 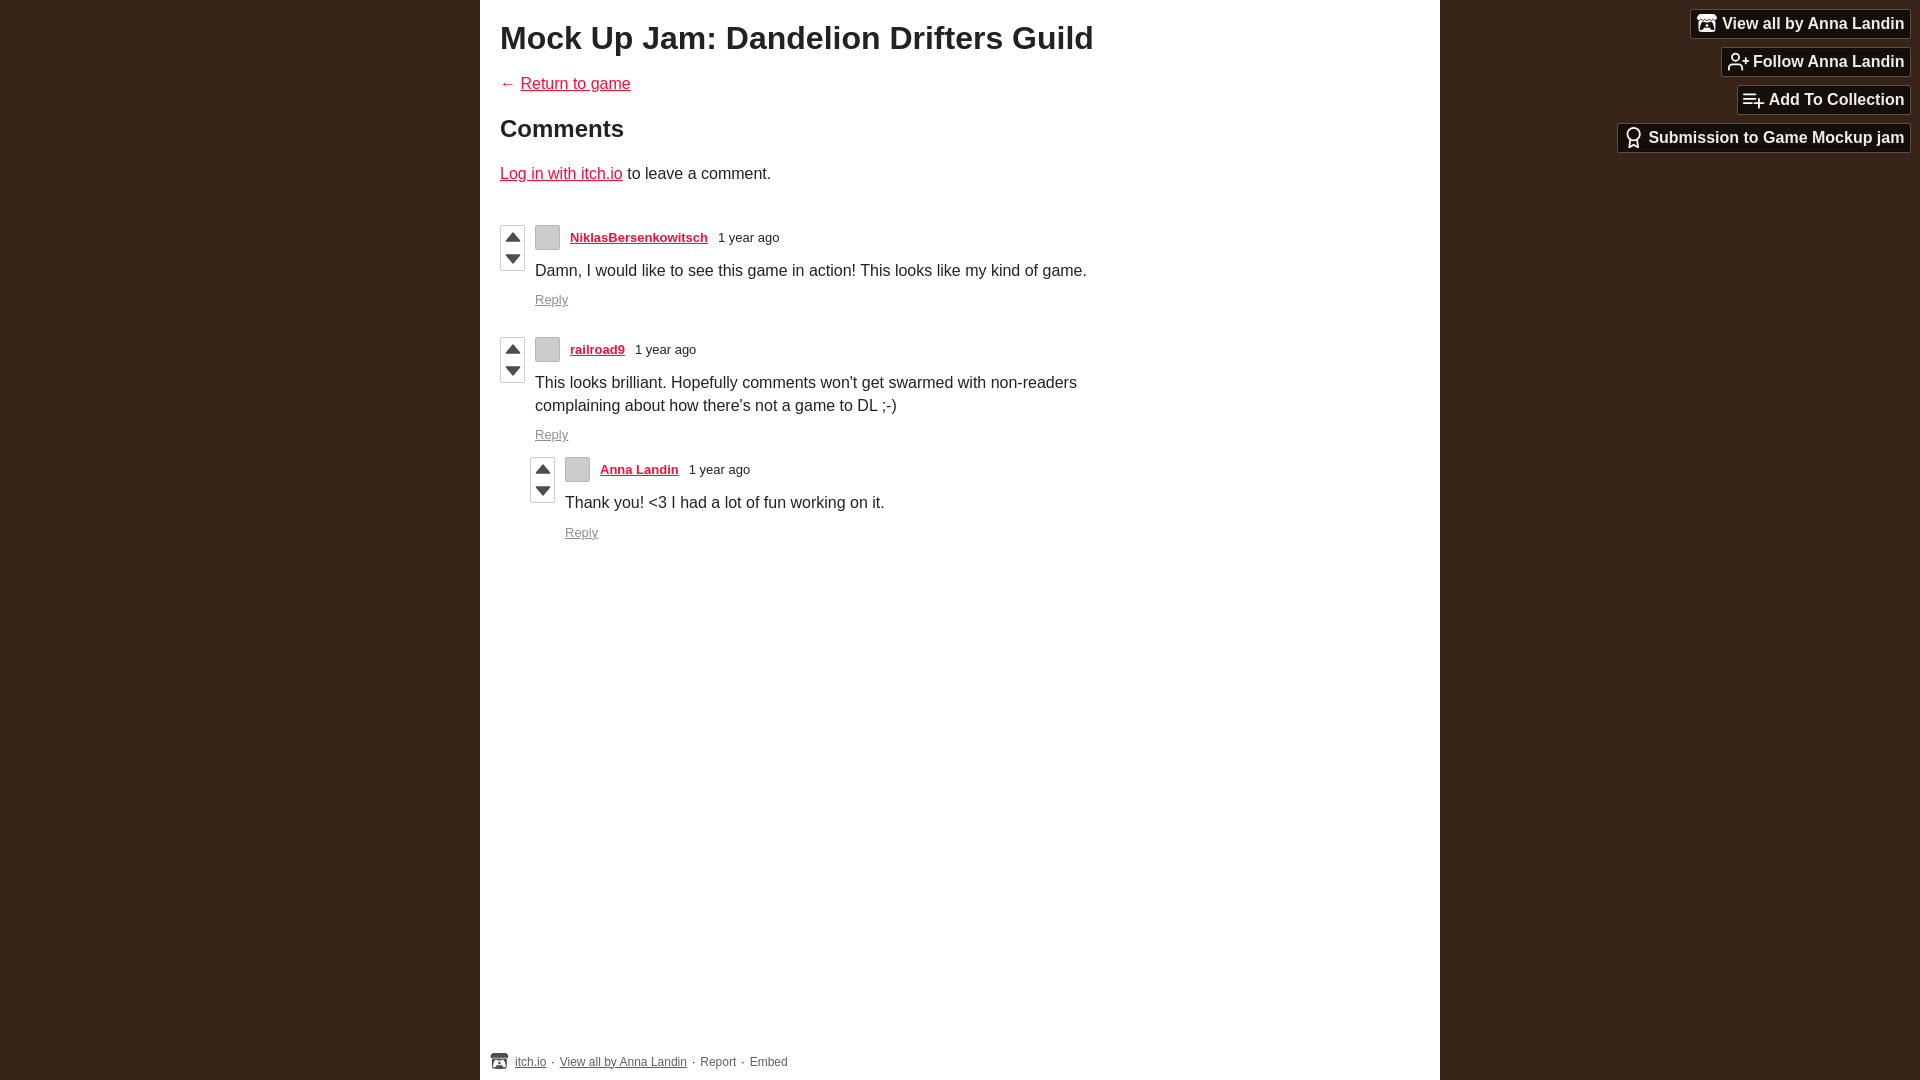 I want to click on Follow Anna Landin, so click(x=1816, y=61).